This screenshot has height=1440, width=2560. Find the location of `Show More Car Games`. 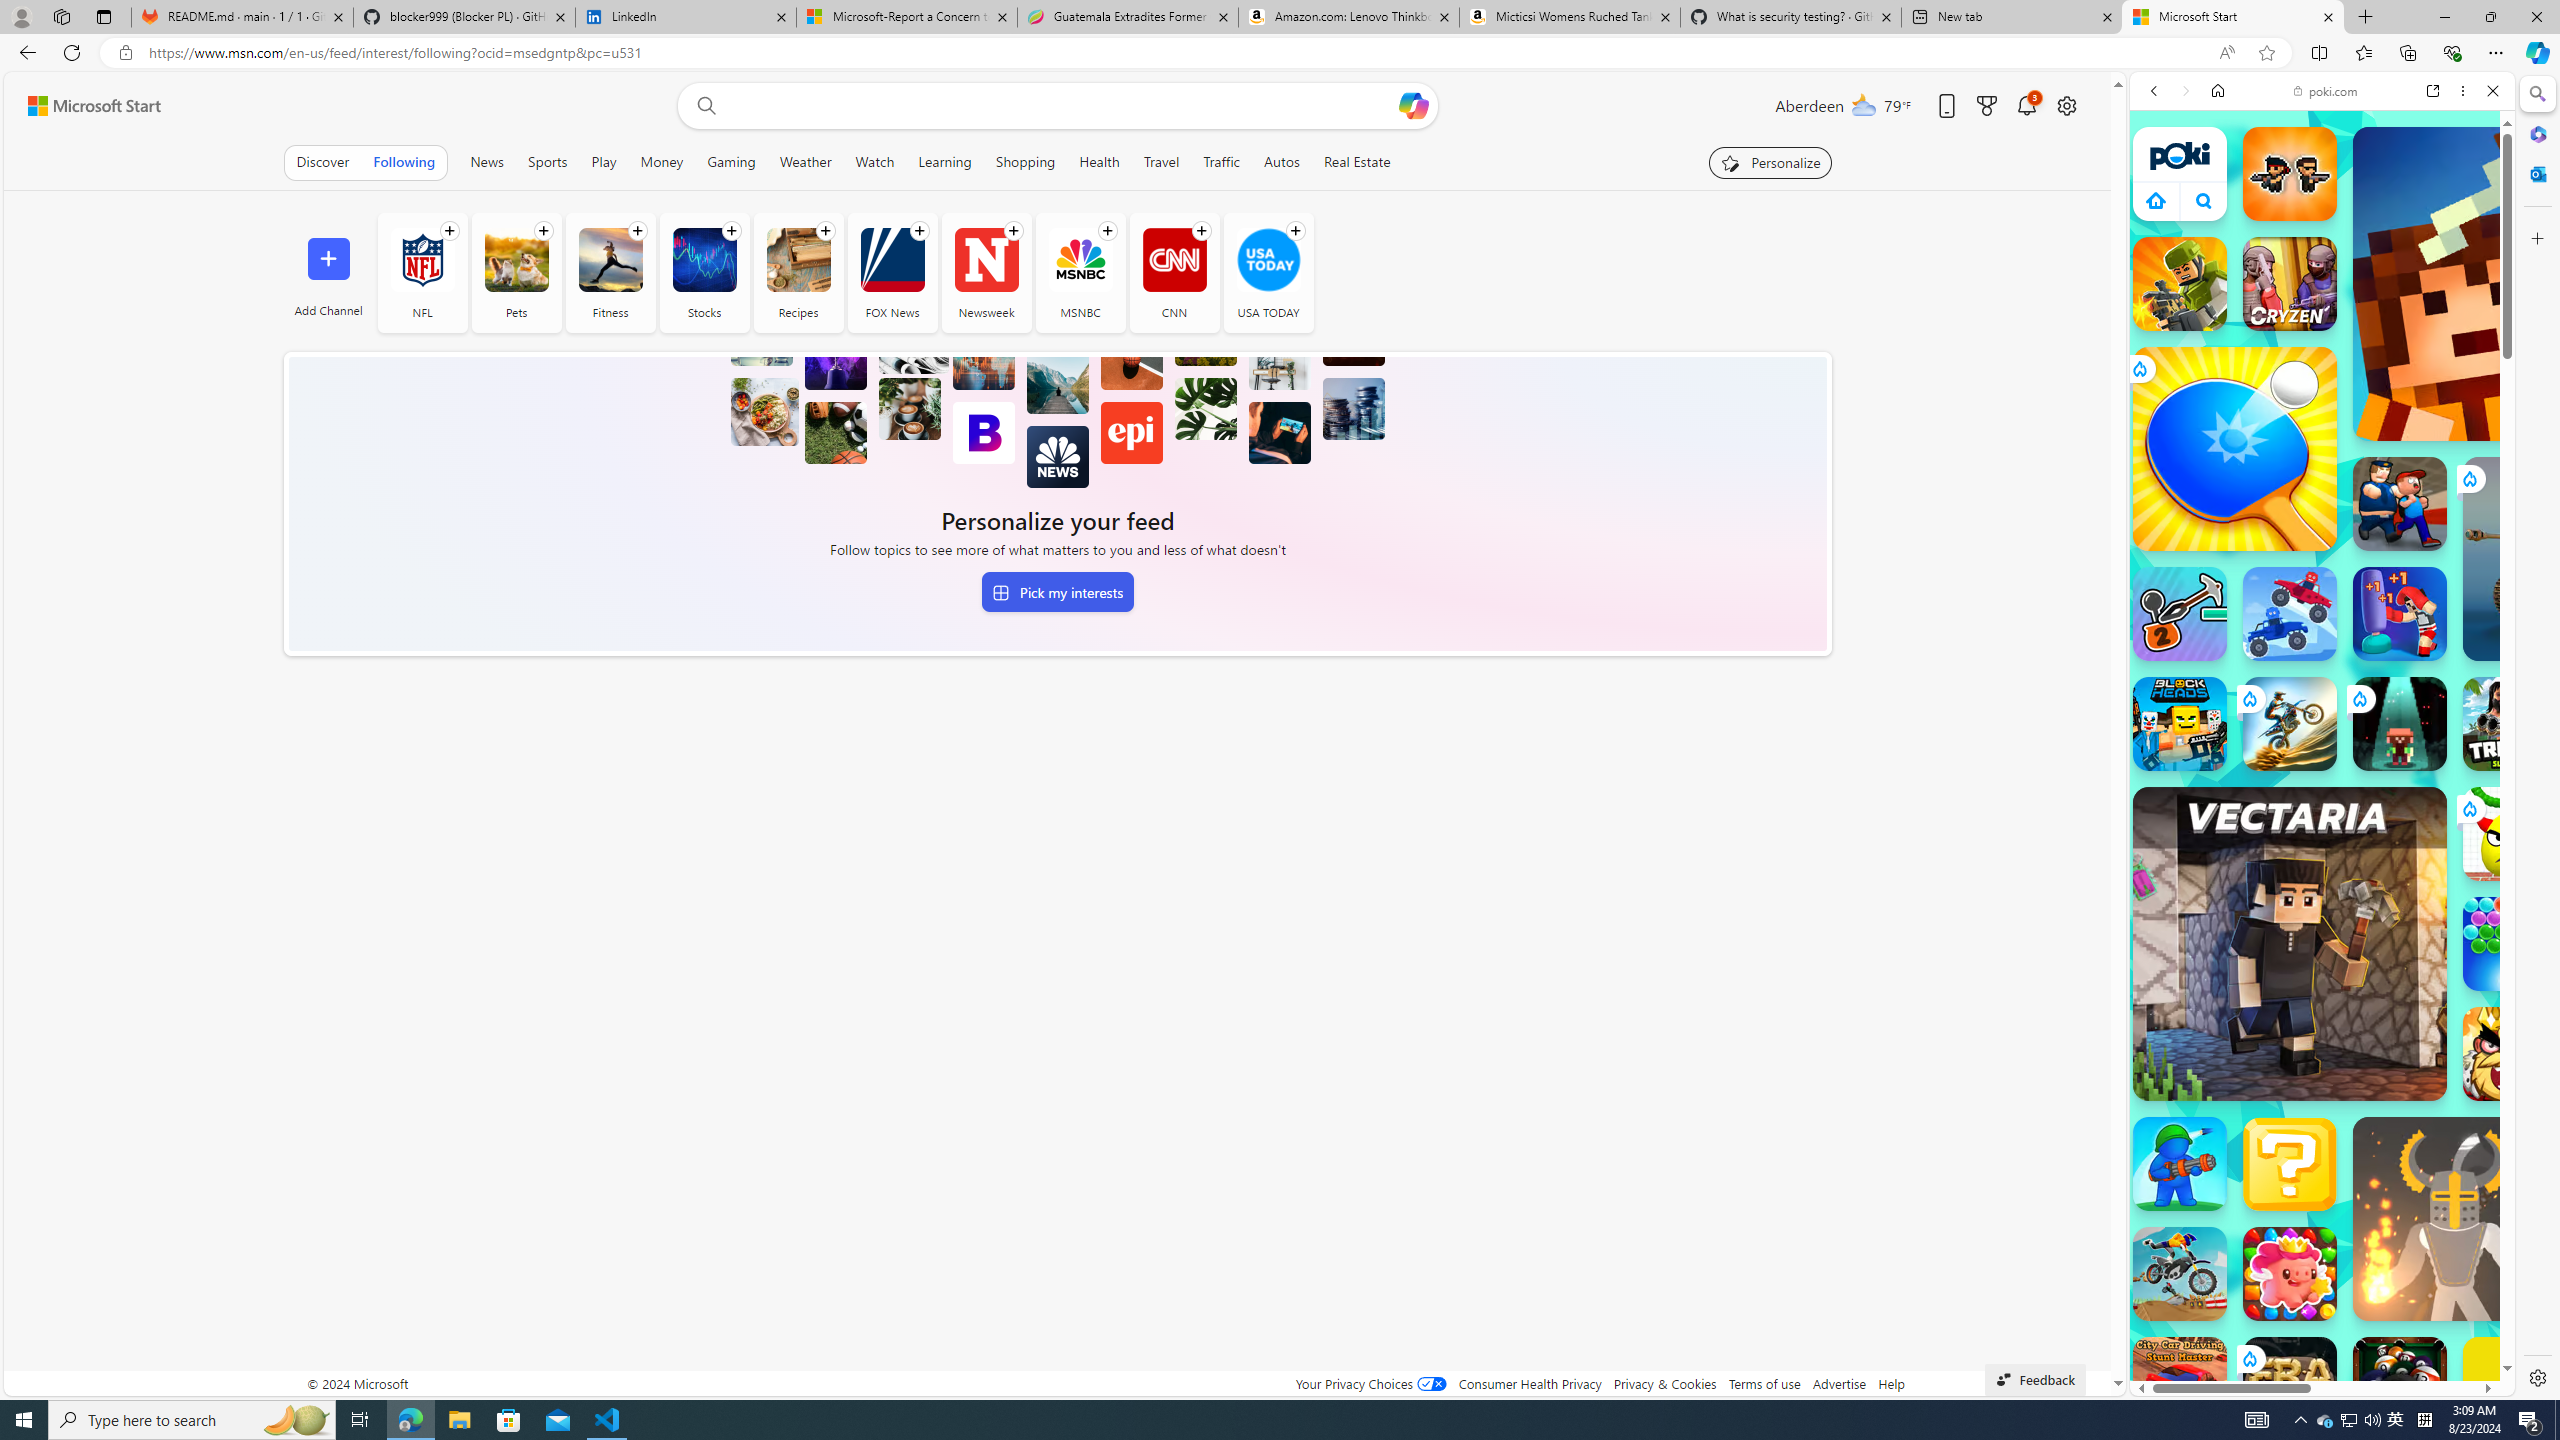

Show More Car Games is located at coordinates (2444, 472).